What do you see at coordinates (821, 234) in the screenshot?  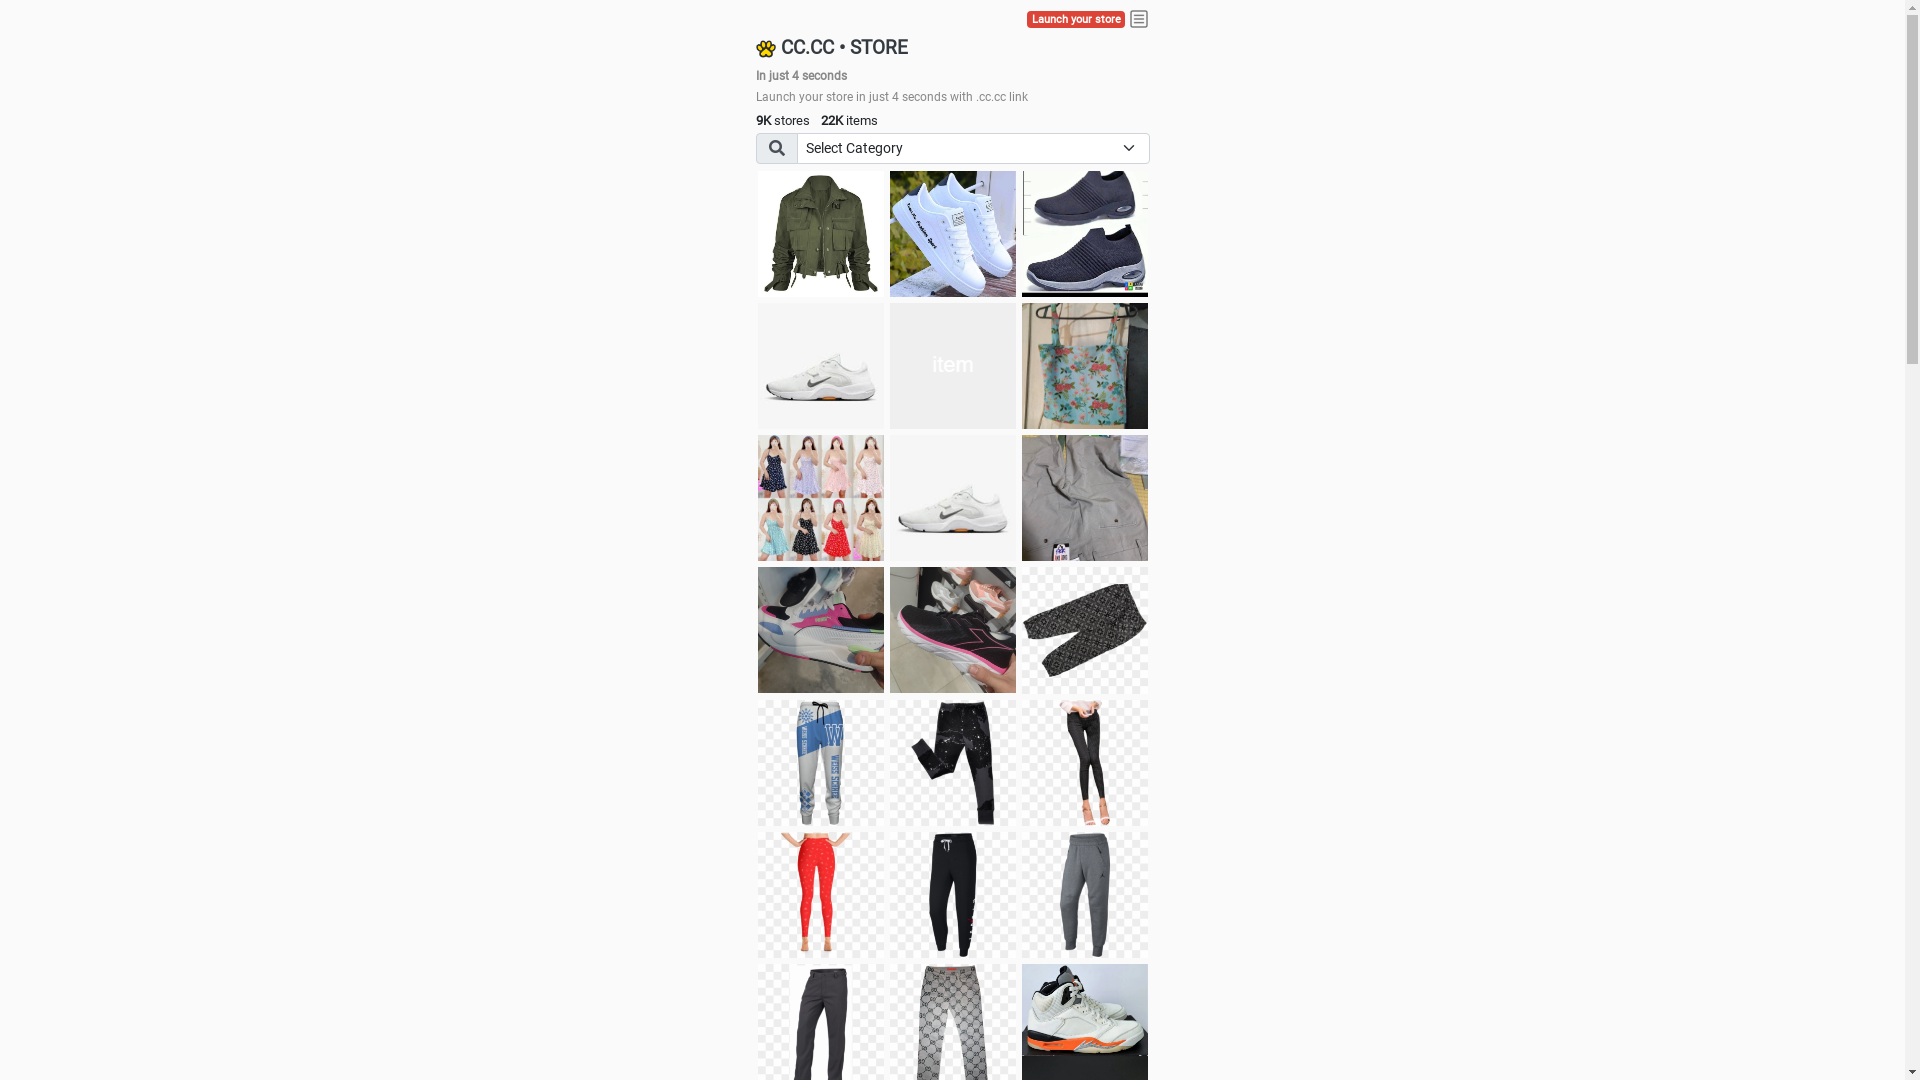 I see `jacket` at bounding box center [821, 234].